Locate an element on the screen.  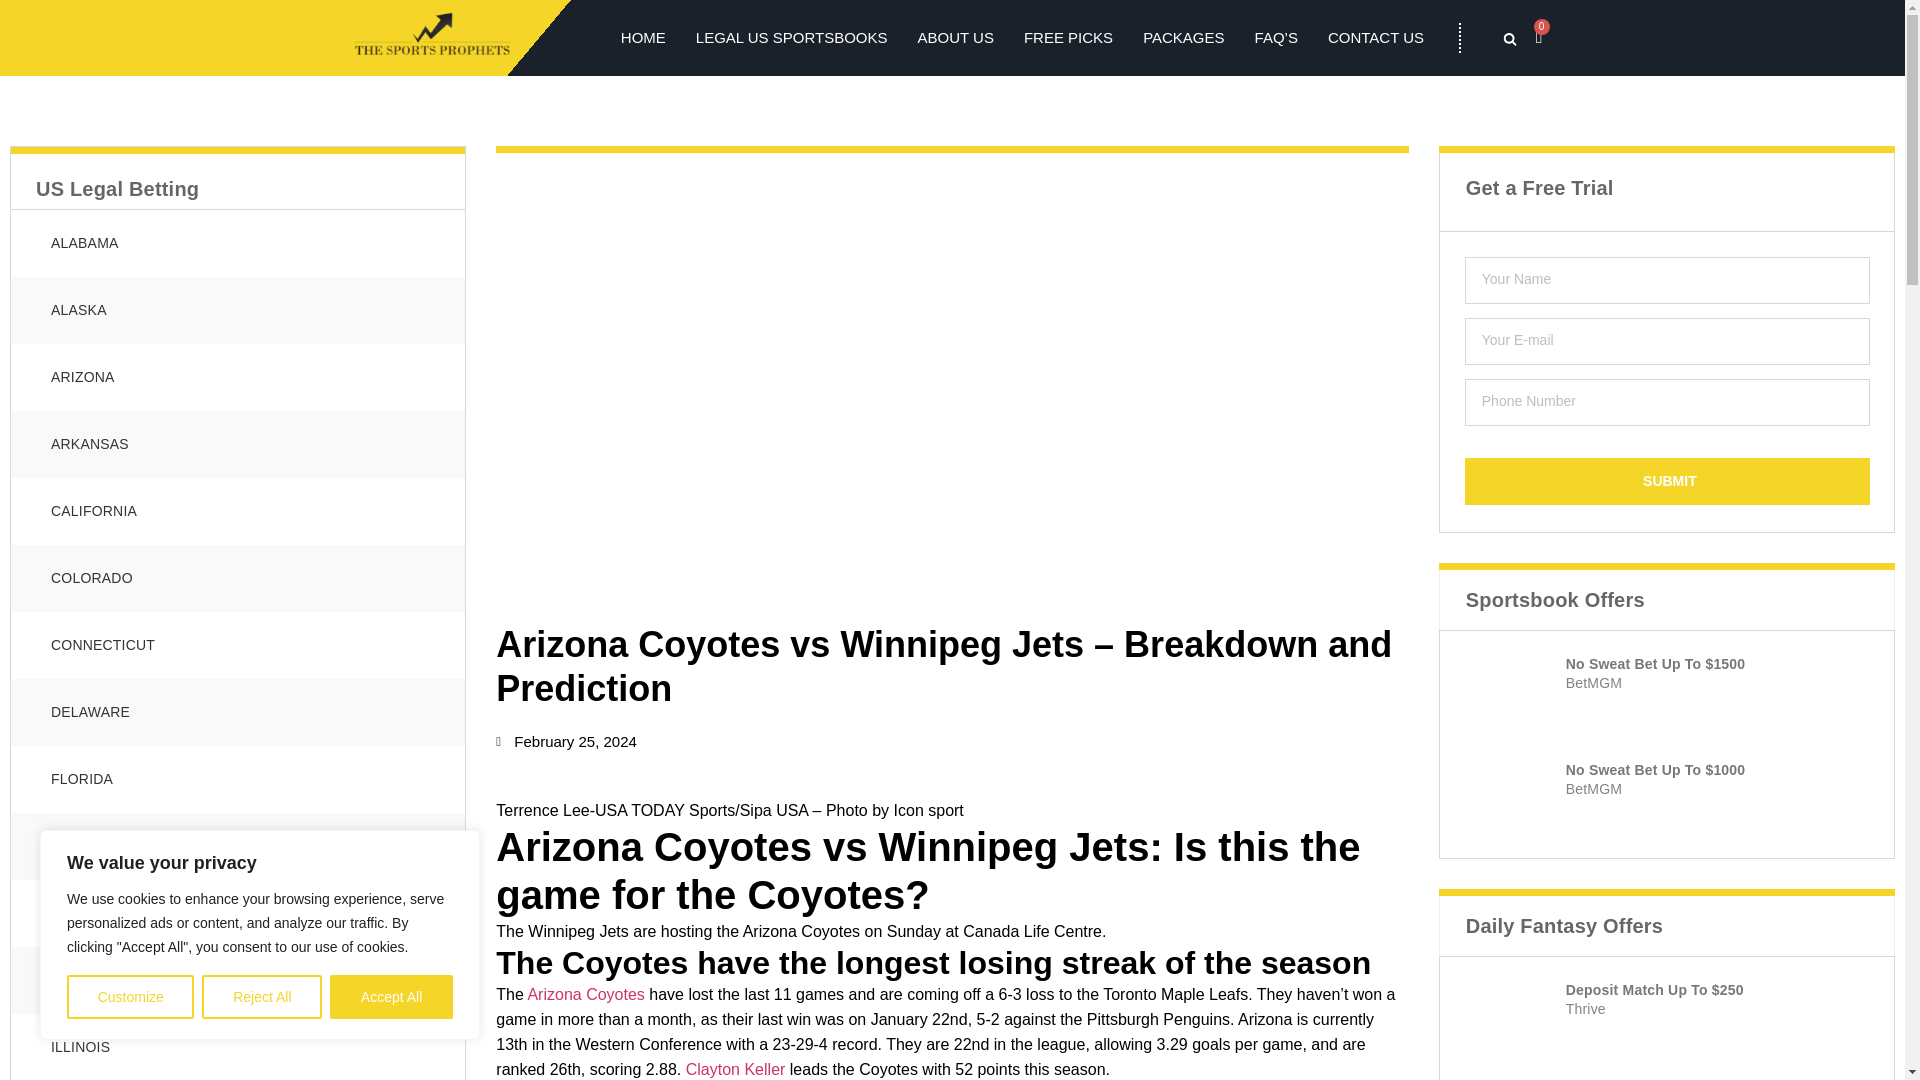
Accept All is located at coordinates (392, 997).